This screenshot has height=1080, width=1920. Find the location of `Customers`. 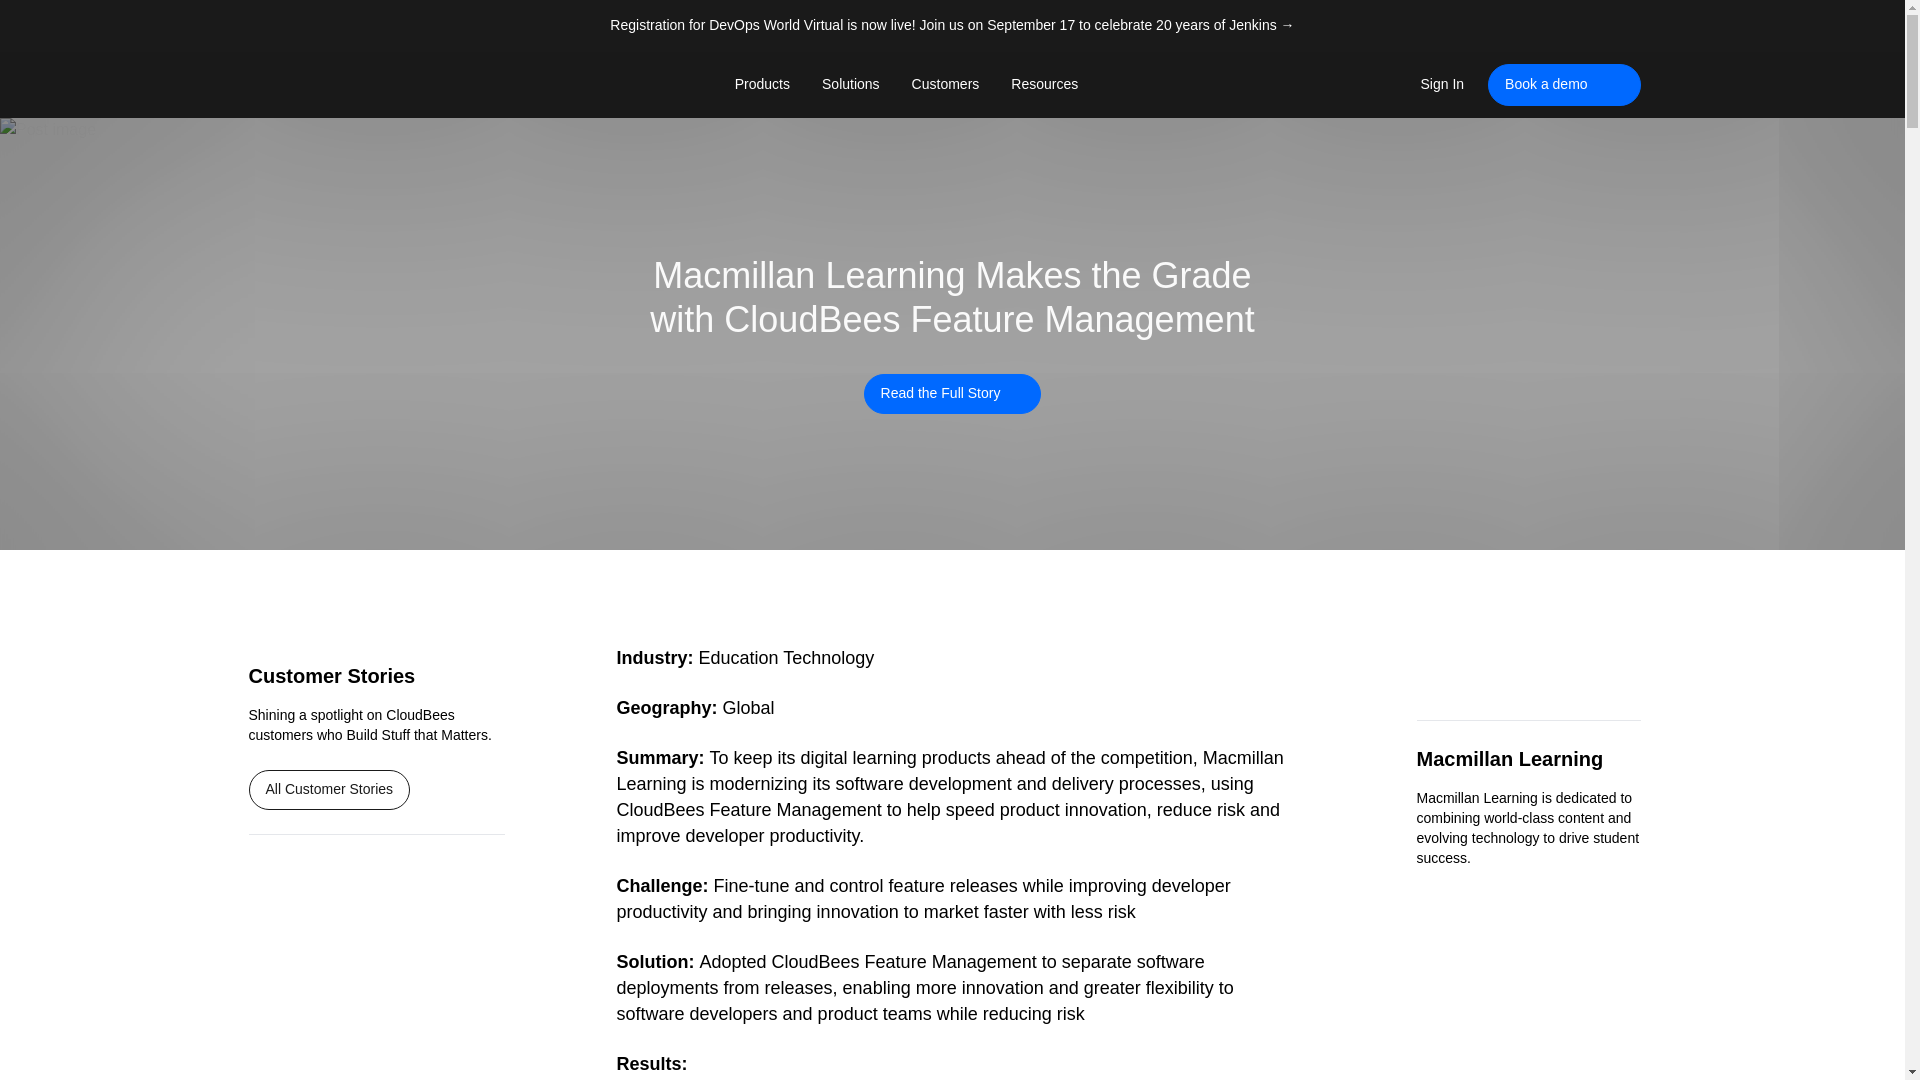

Customers is located at coordinates (946, 84).